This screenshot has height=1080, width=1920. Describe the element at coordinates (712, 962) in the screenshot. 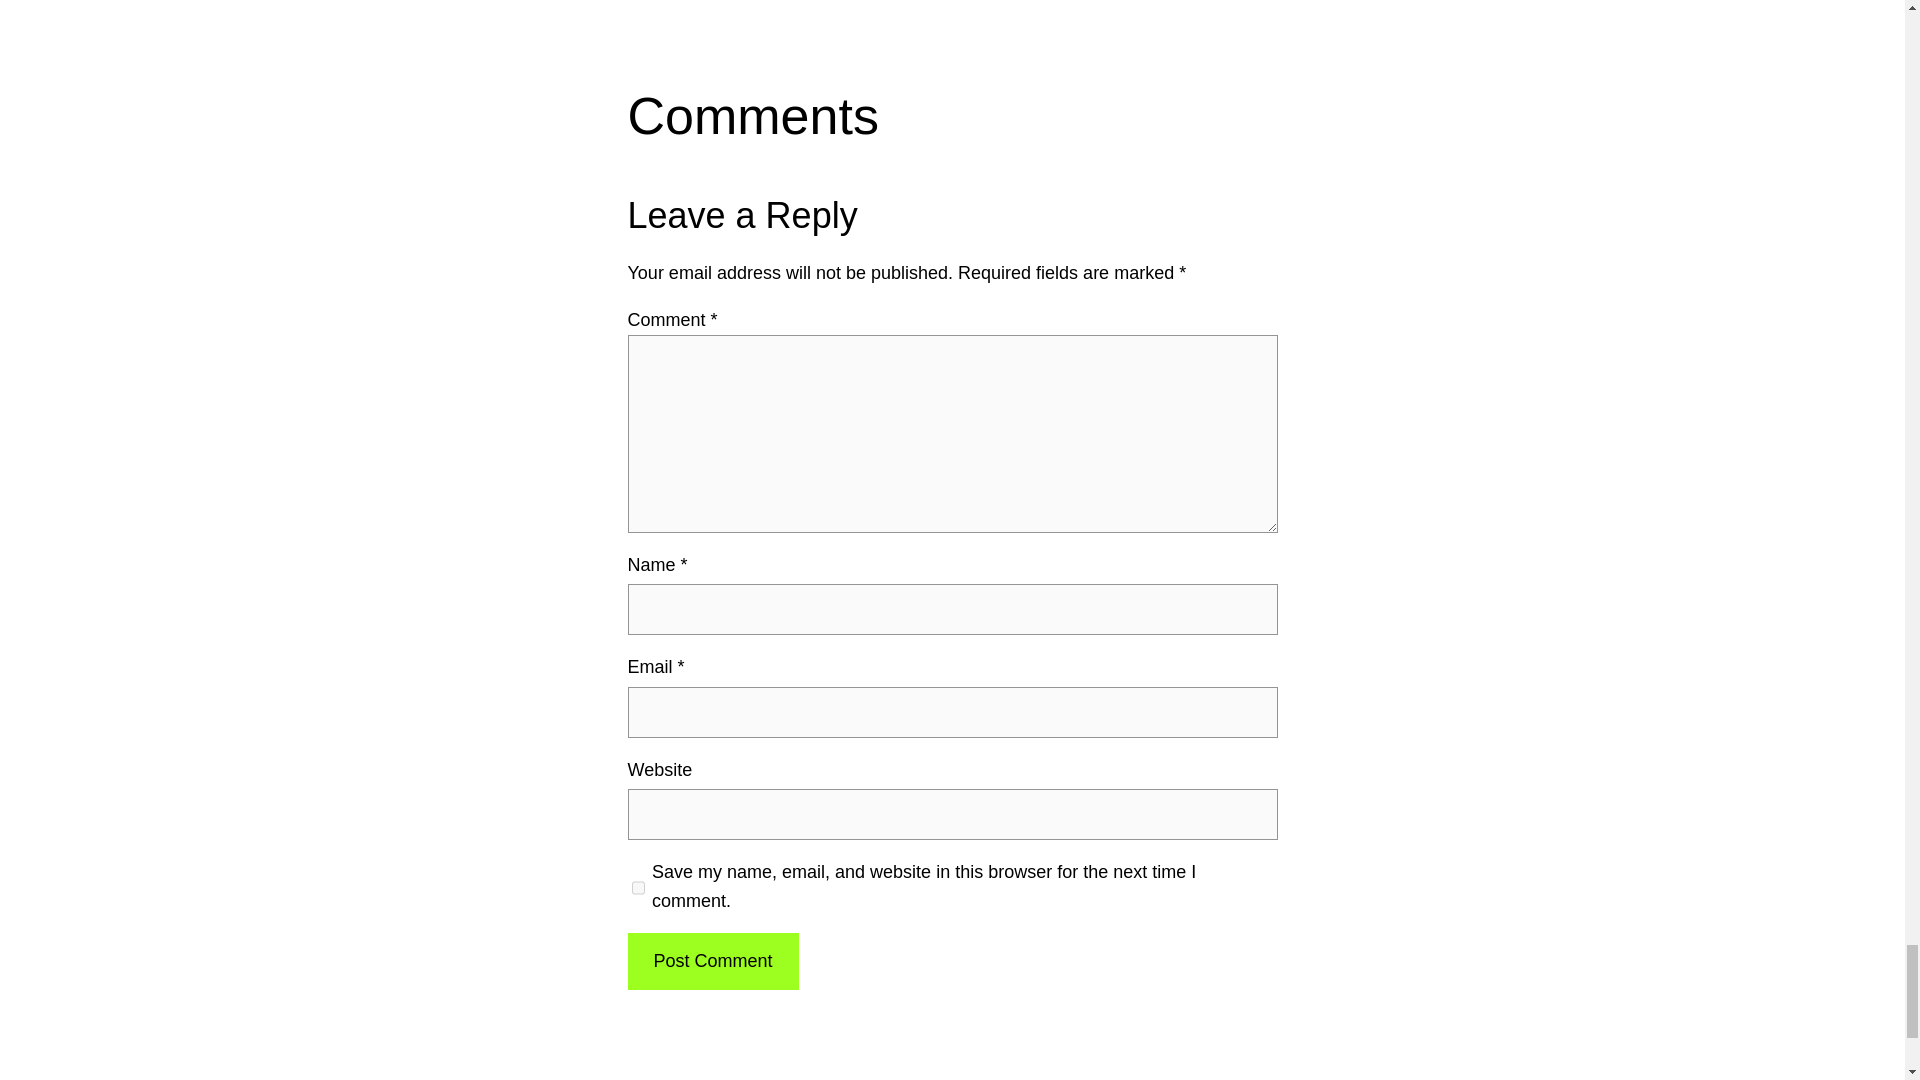

I see `Post Comment` at that location.